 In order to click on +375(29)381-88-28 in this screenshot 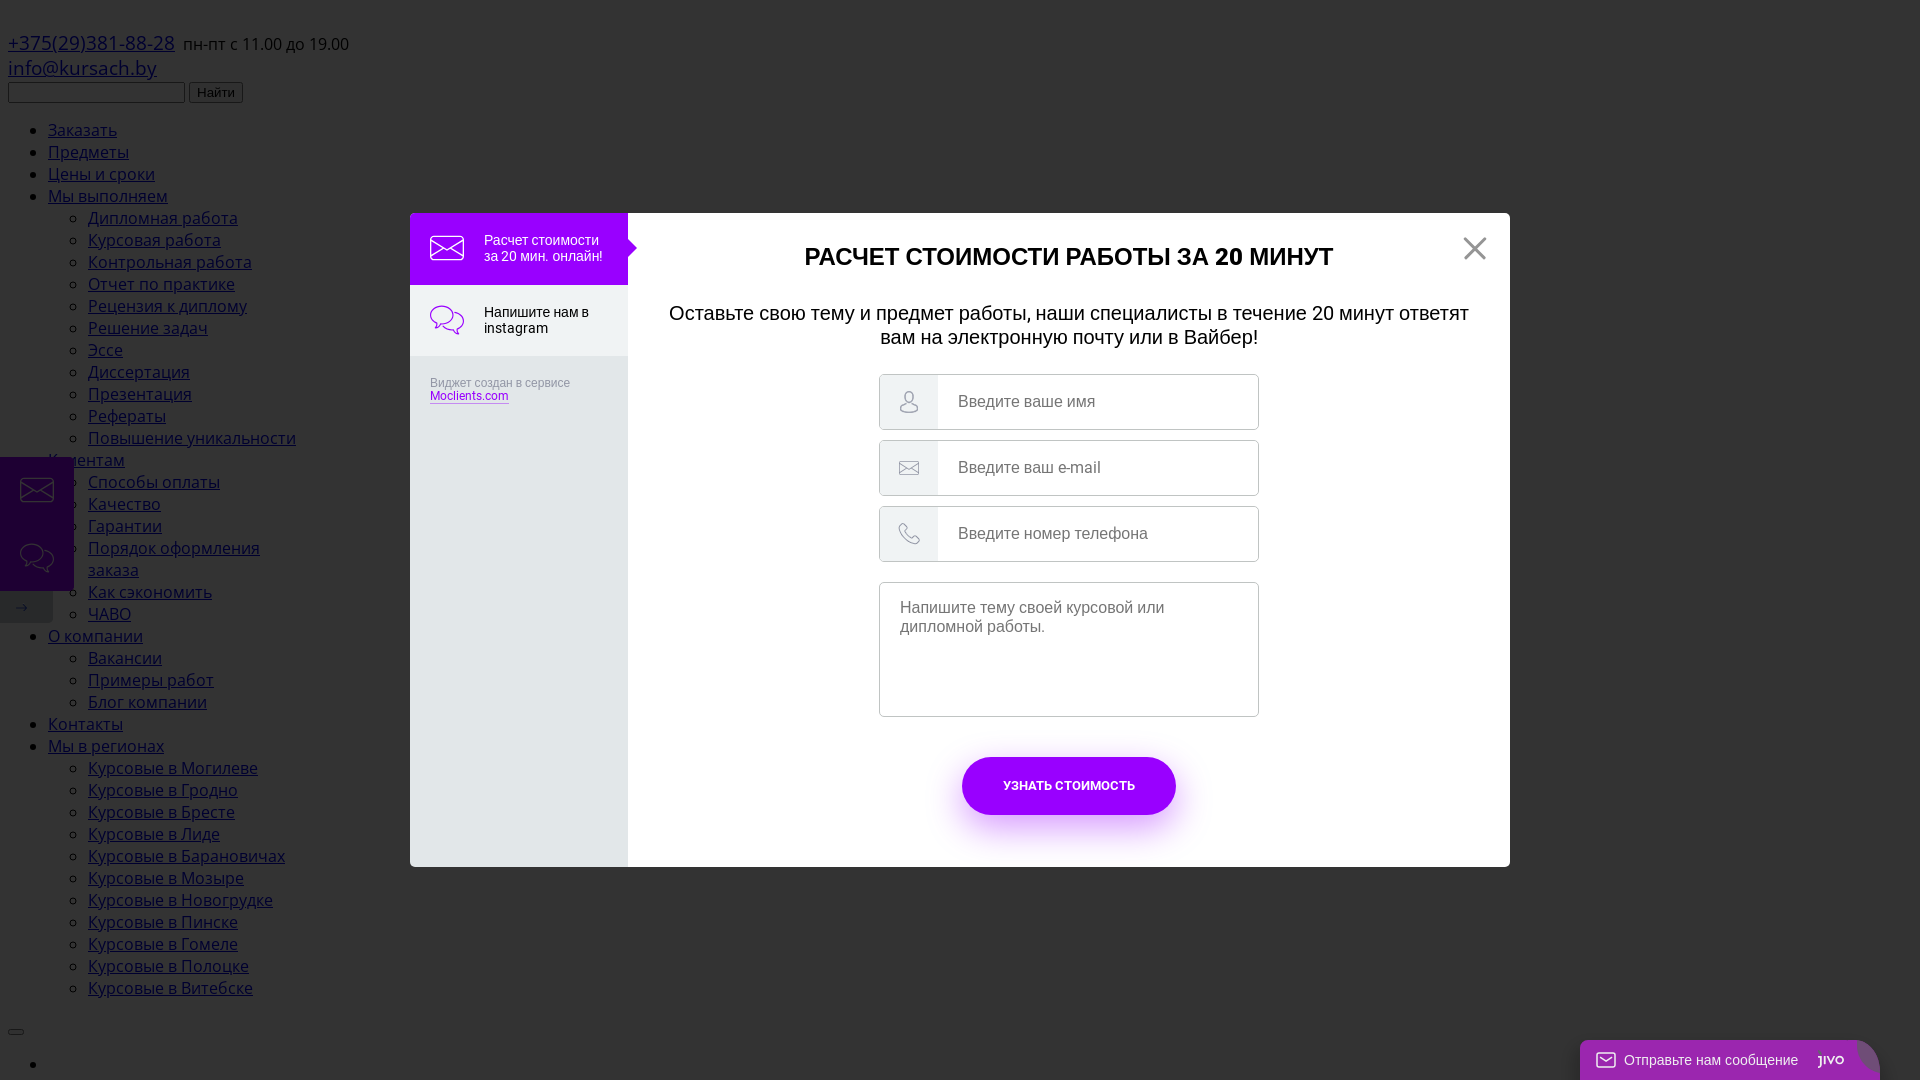, I will do `click(92, 44)`.